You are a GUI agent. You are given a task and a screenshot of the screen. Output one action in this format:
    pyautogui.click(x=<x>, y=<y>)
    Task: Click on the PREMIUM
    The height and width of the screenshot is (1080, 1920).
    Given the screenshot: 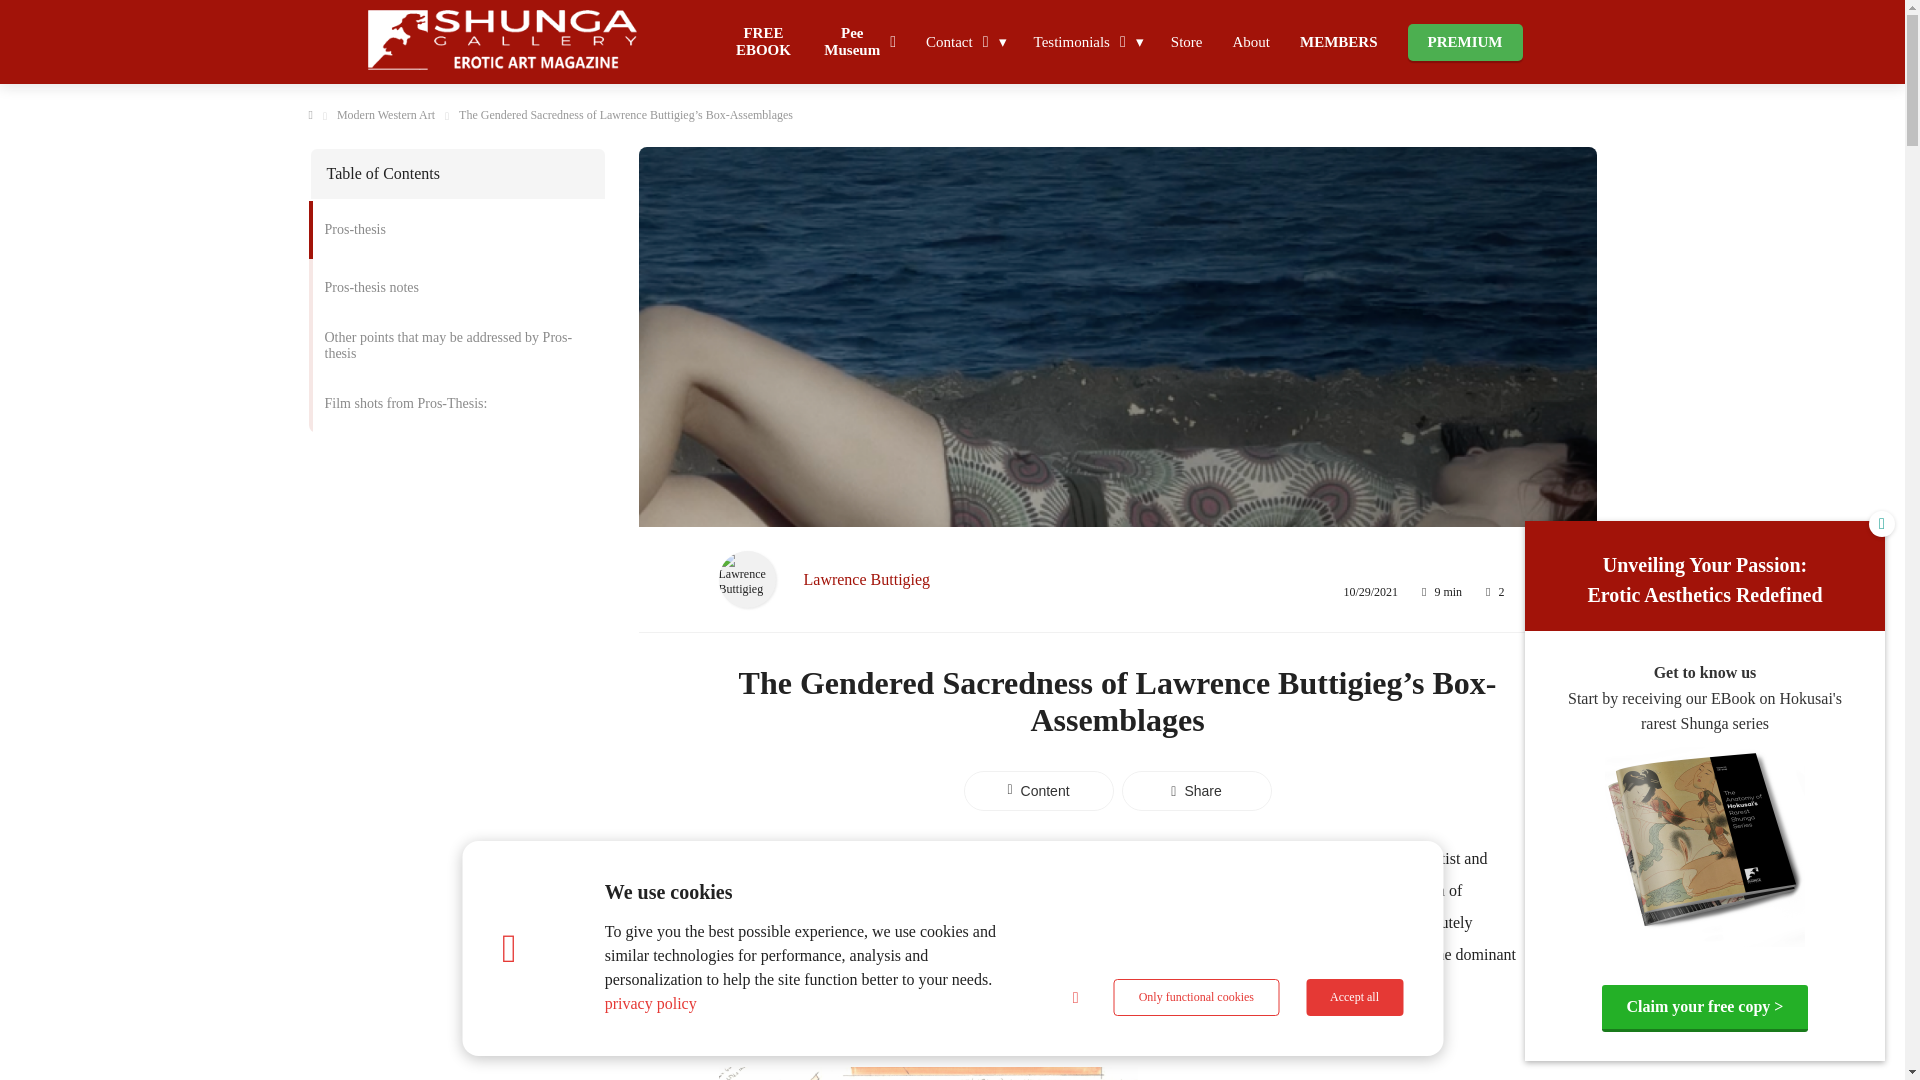 What is the action you would take?
    pyautogui.click(x=1464, y=40)
    